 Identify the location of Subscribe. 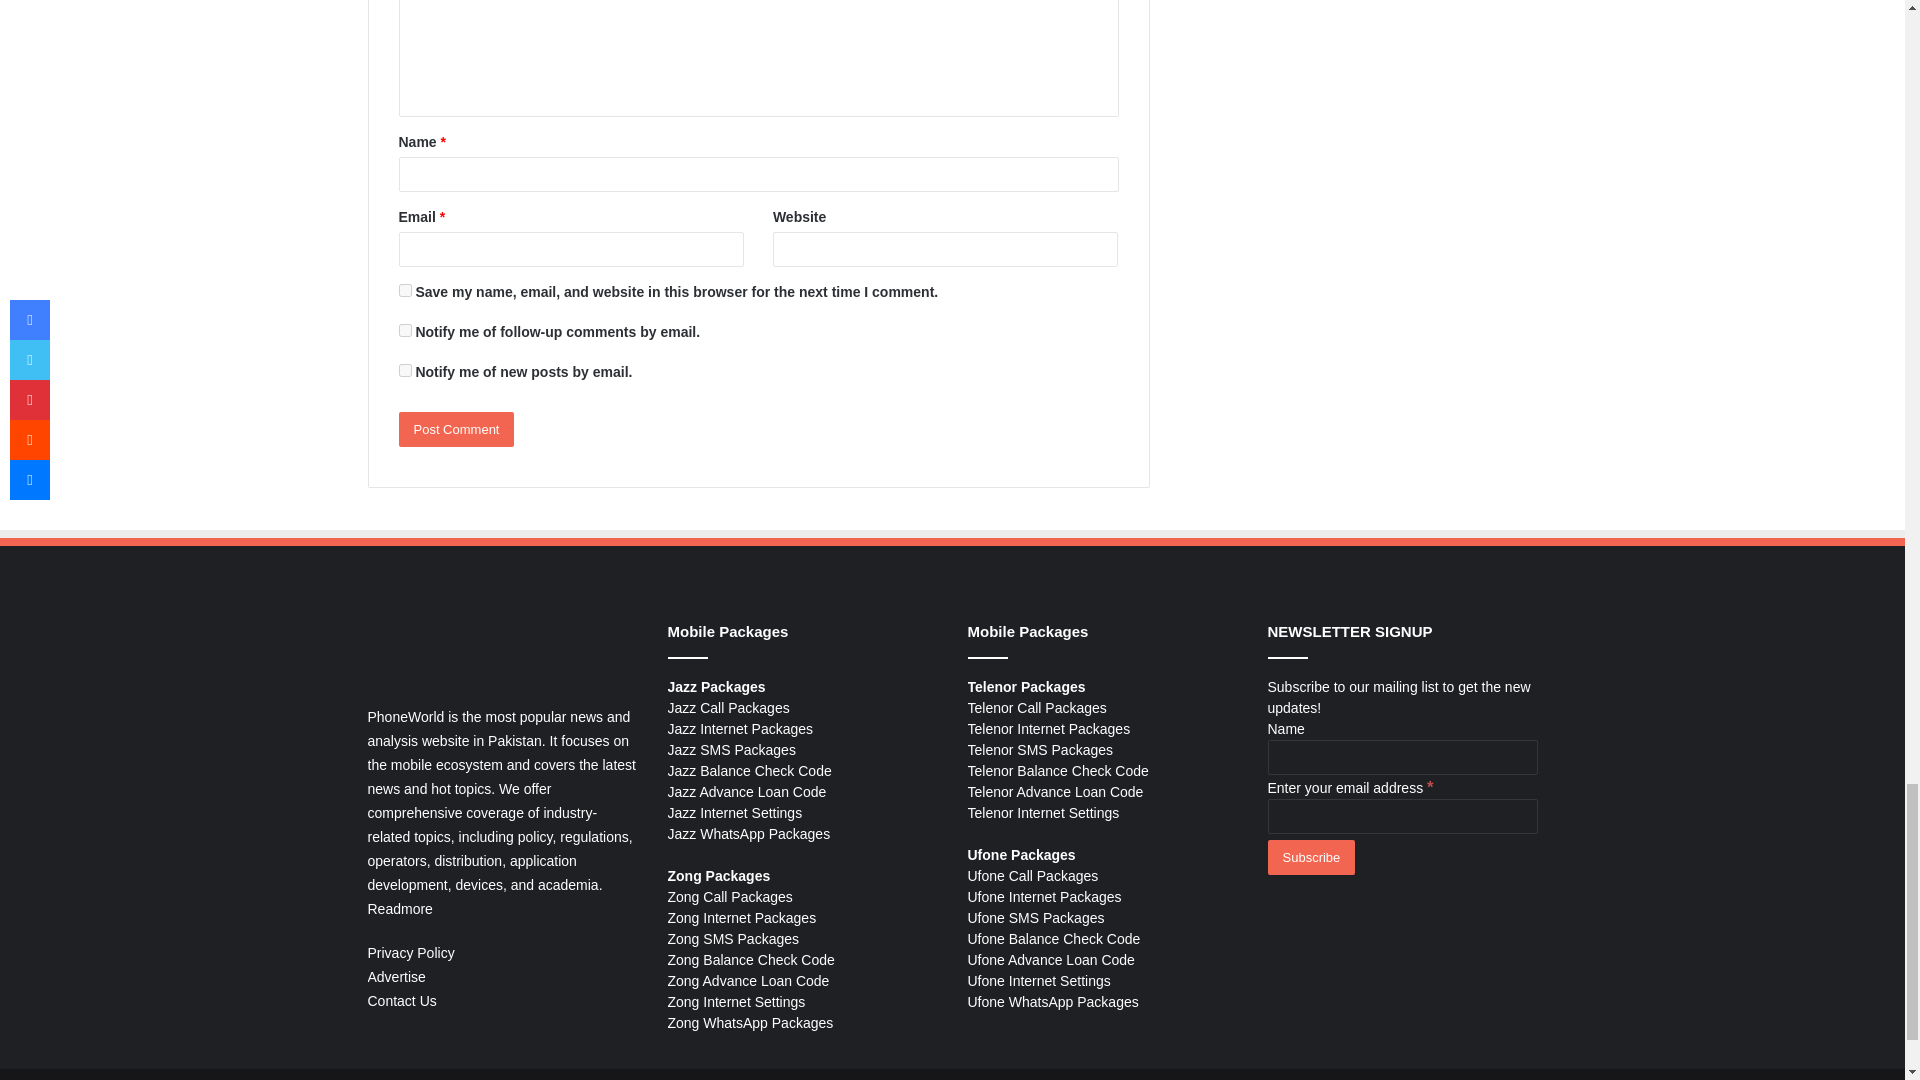
(1311, 857).